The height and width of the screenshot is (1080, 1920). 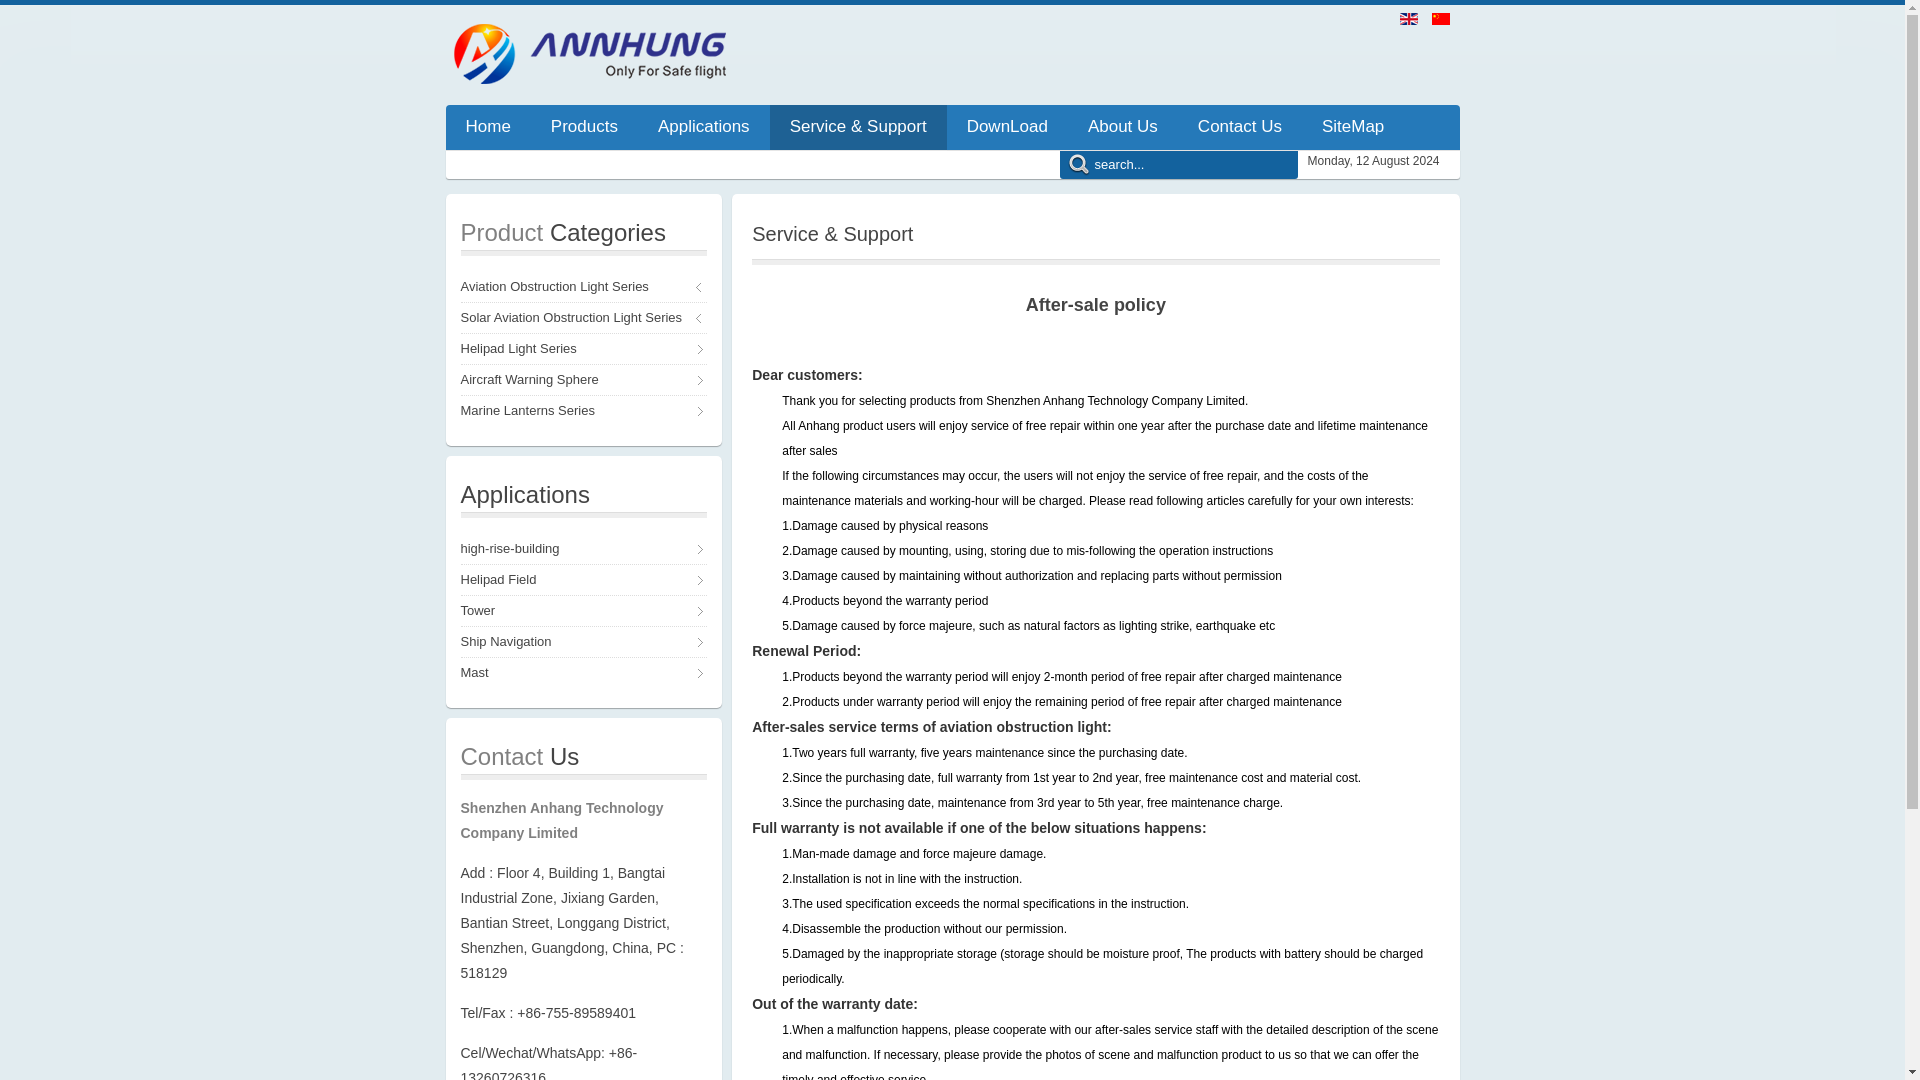 What do you see at coordinates (1006, 127) in the screenshot?
I see `DownLoad` at bounding box center [1006, 127].